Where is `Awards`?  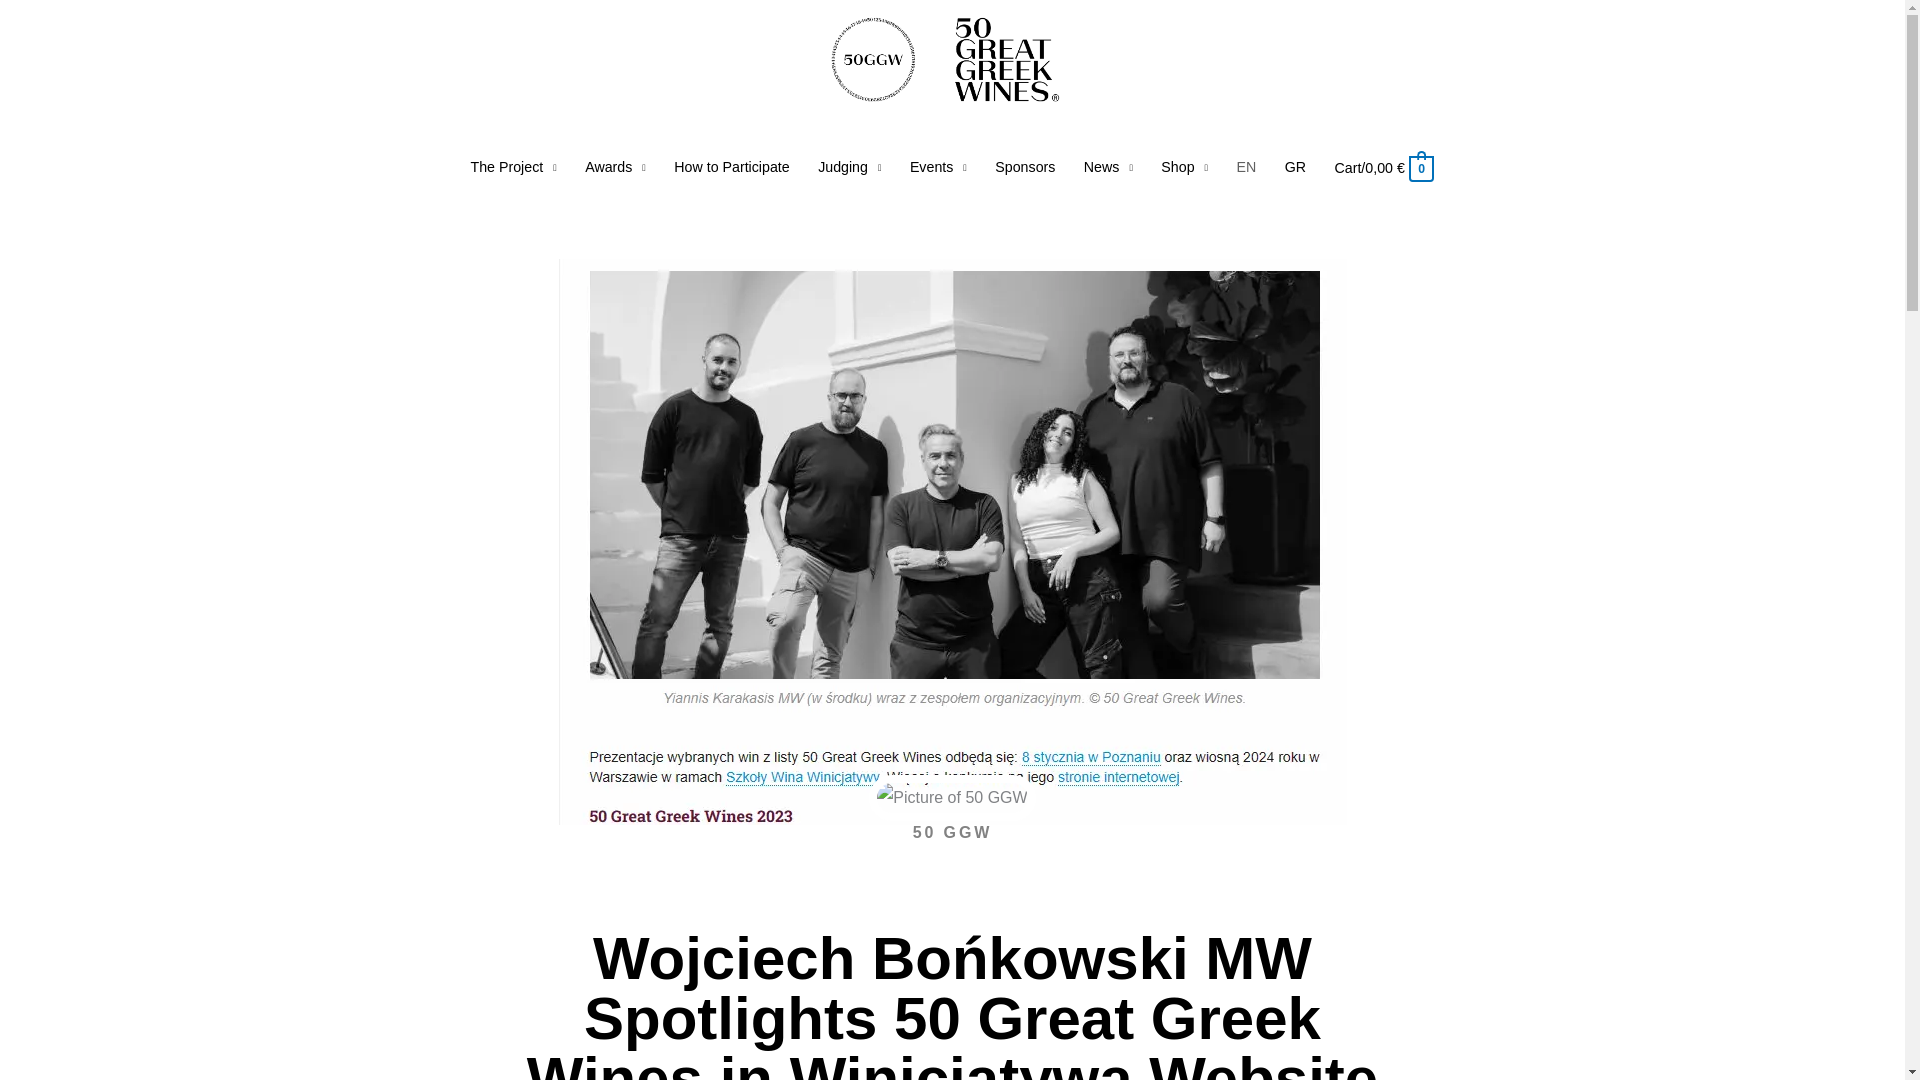
Awards is located at coordinates (615, 168).